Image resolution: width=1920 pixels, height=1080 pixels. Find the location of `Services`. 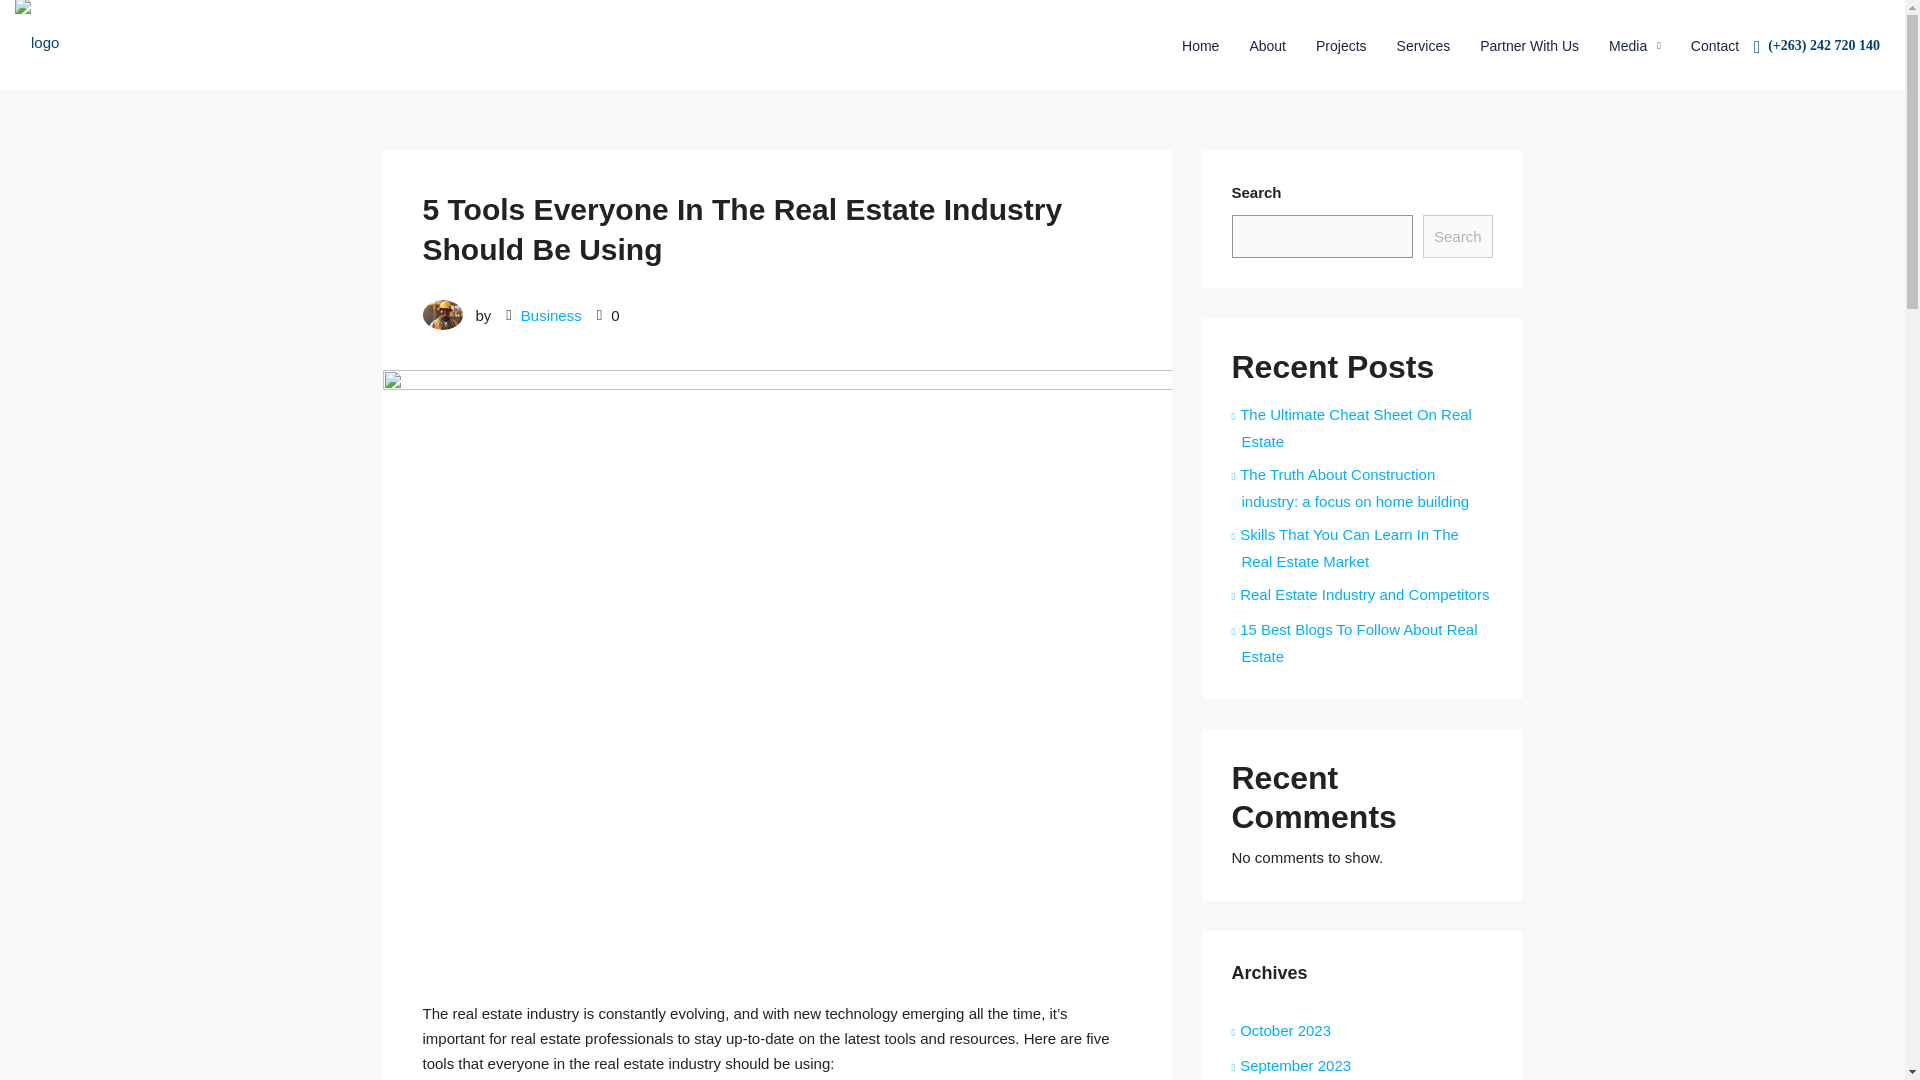

Services is located at coordinates (1424, 46).